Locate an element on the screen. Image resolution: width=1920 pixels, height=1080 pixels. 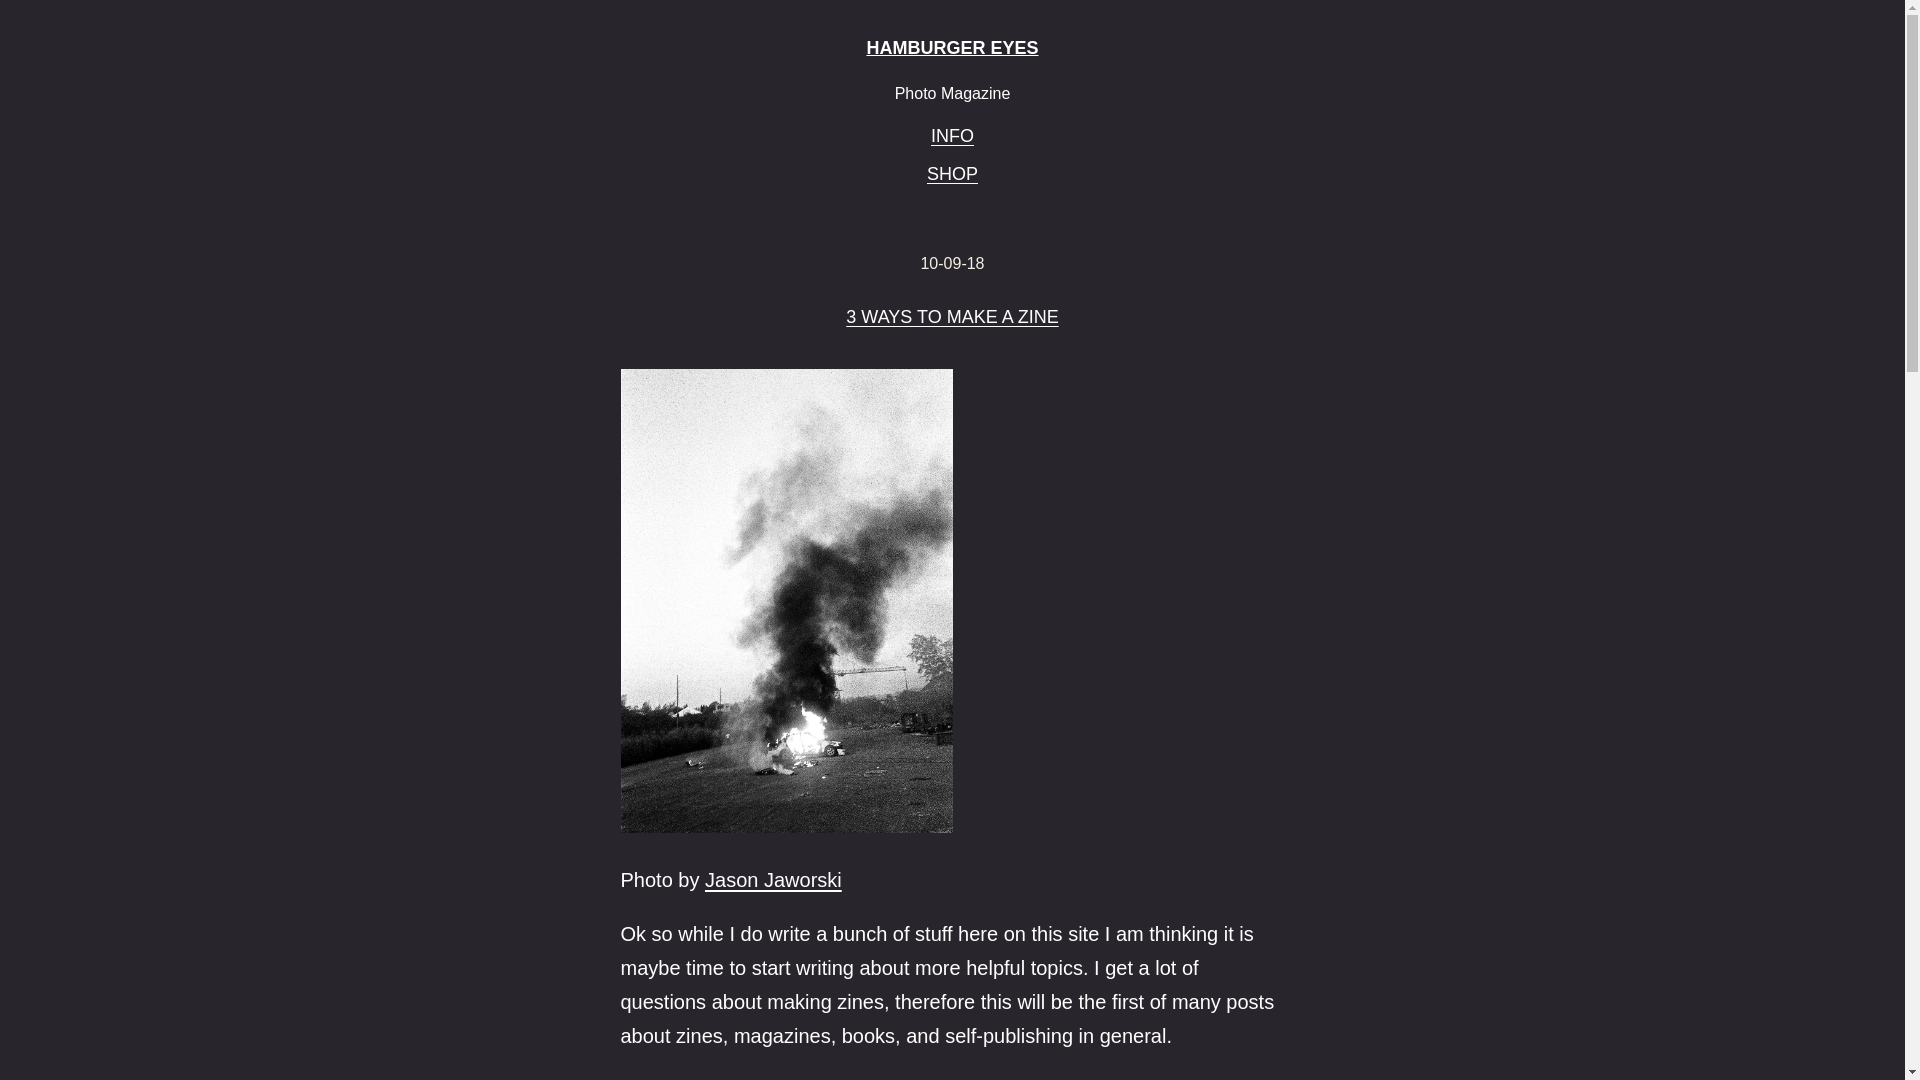
HAMBURGER EYES is located at coordinates (952, 48).